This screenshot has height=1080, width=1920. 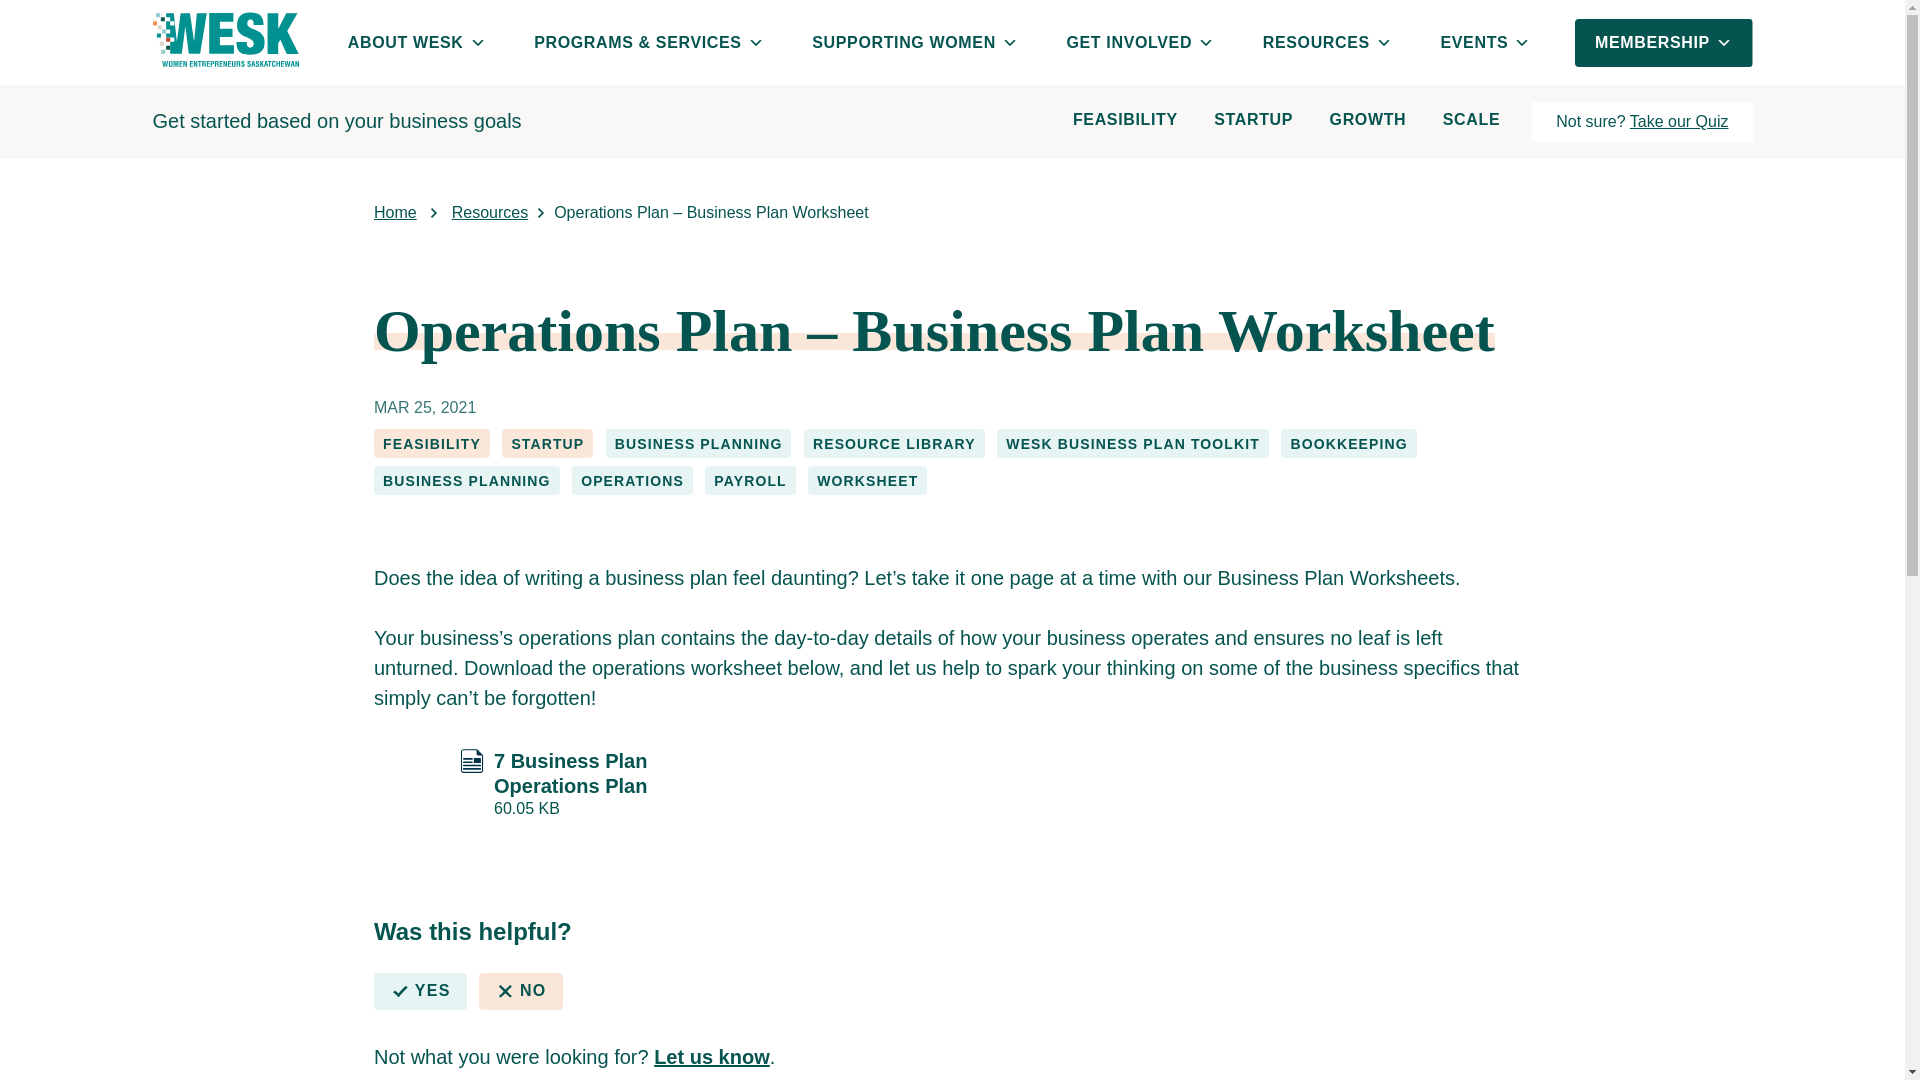 I want to click on ABOUT WESK, so click(x=417, y=42).